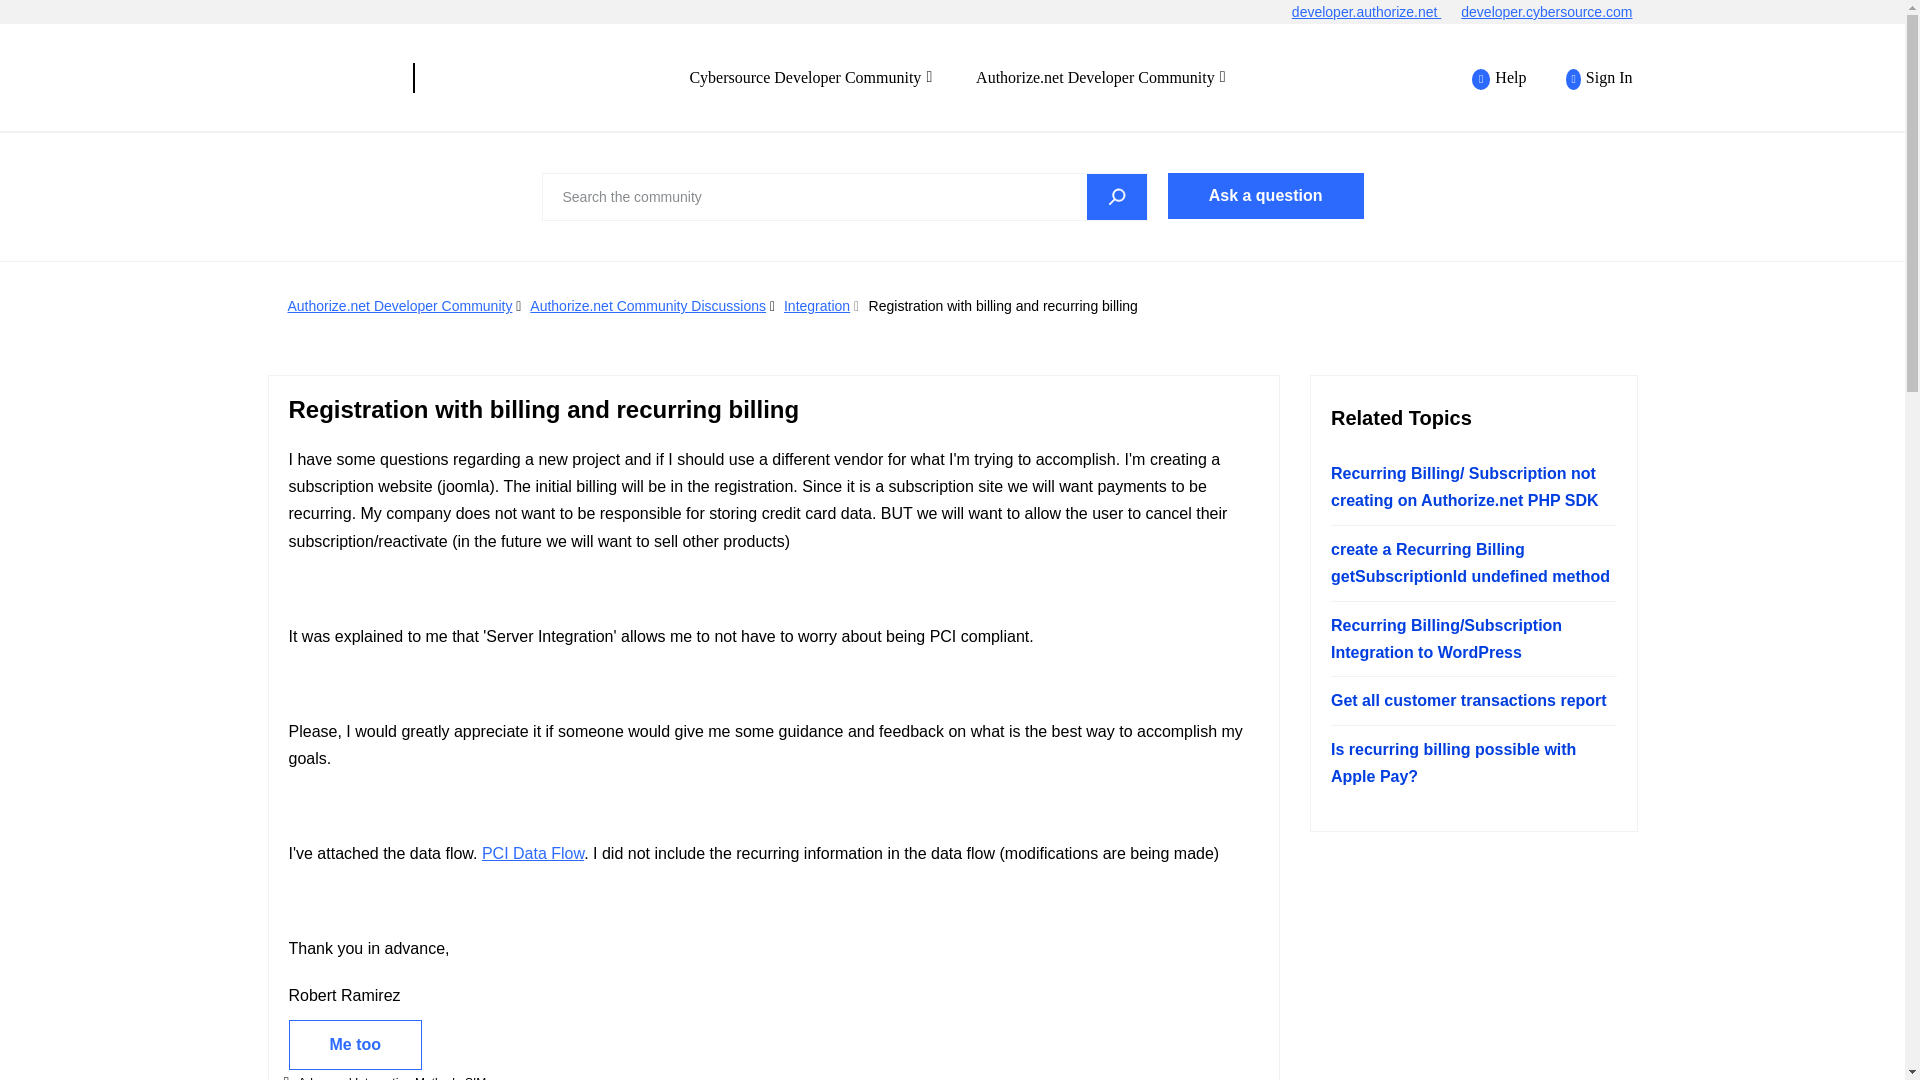 The image size is (1920, 1080). Describe the element at coordinates (376, 1078) in the screenshot. I see `Advanced Integration Method` at that location.